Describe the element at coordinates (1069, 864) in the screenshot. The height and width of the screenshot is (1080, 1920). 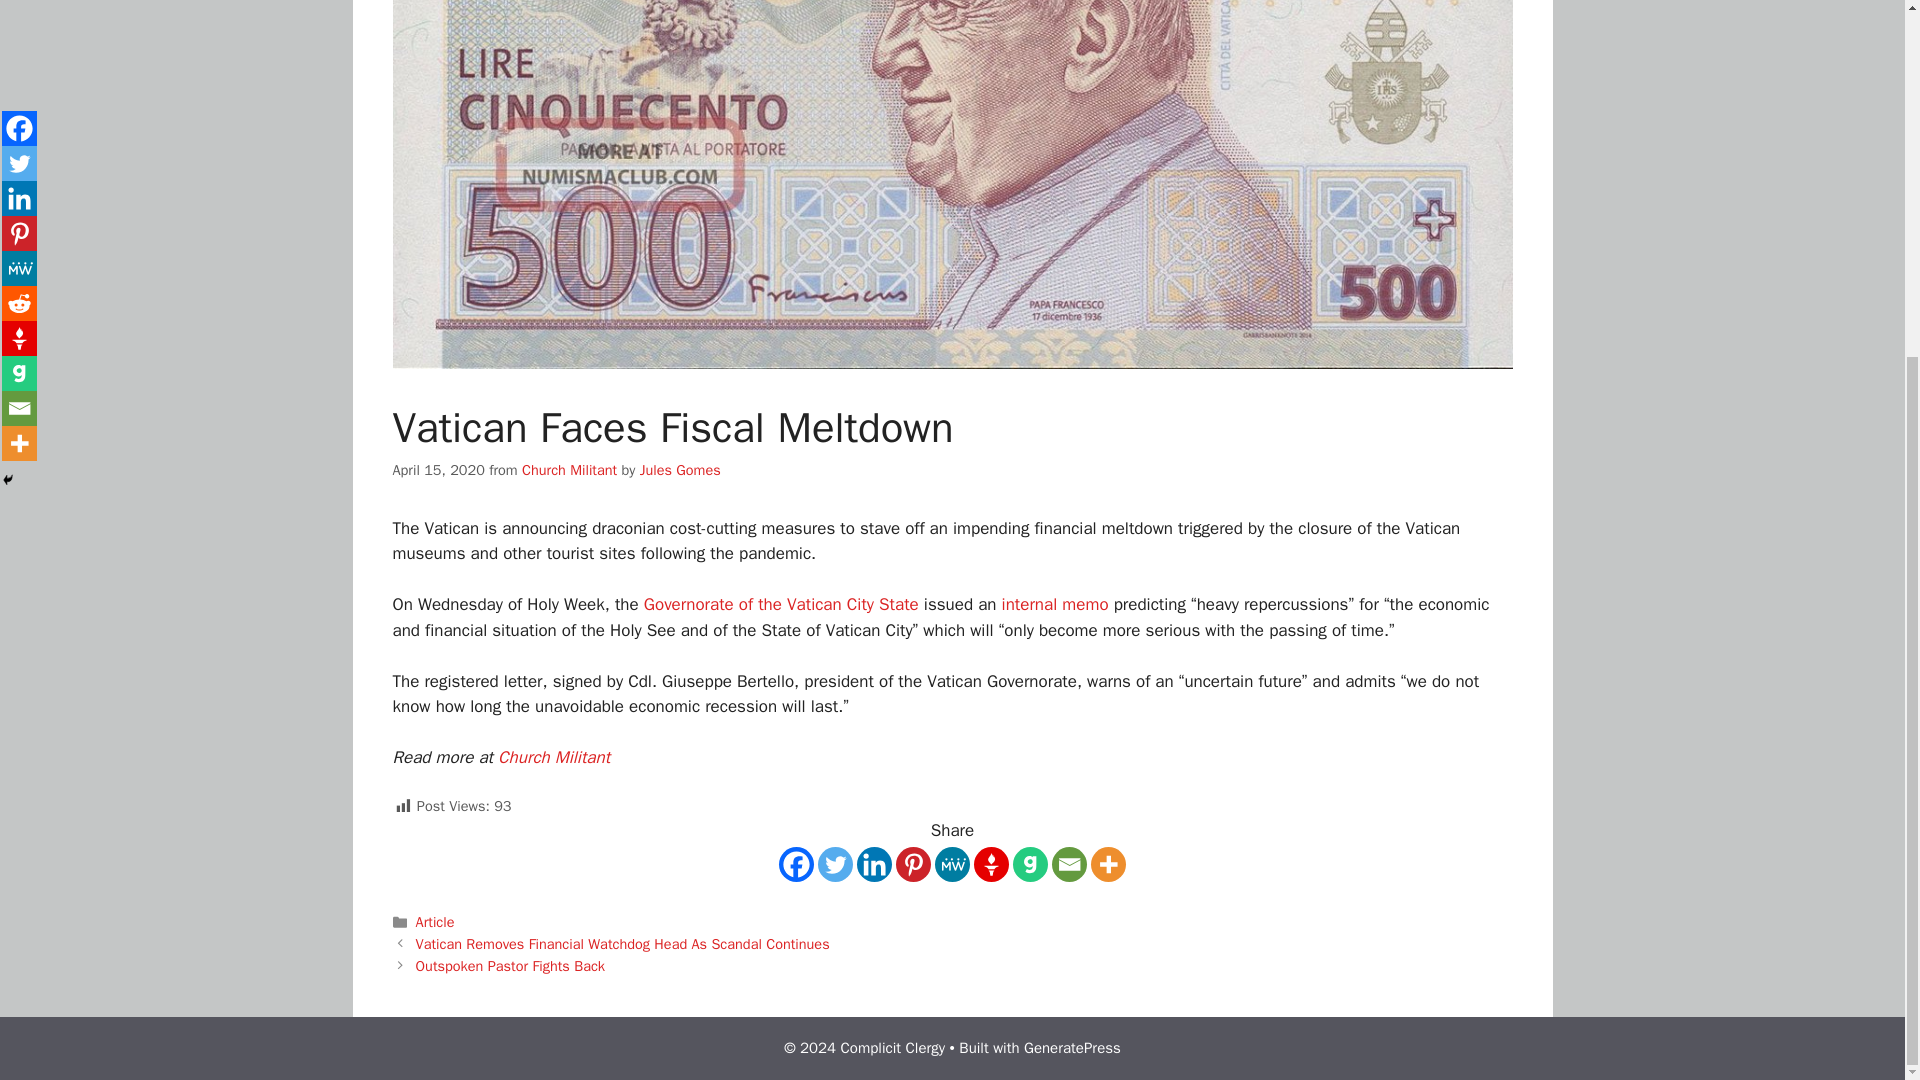
I see `Email` at that location.